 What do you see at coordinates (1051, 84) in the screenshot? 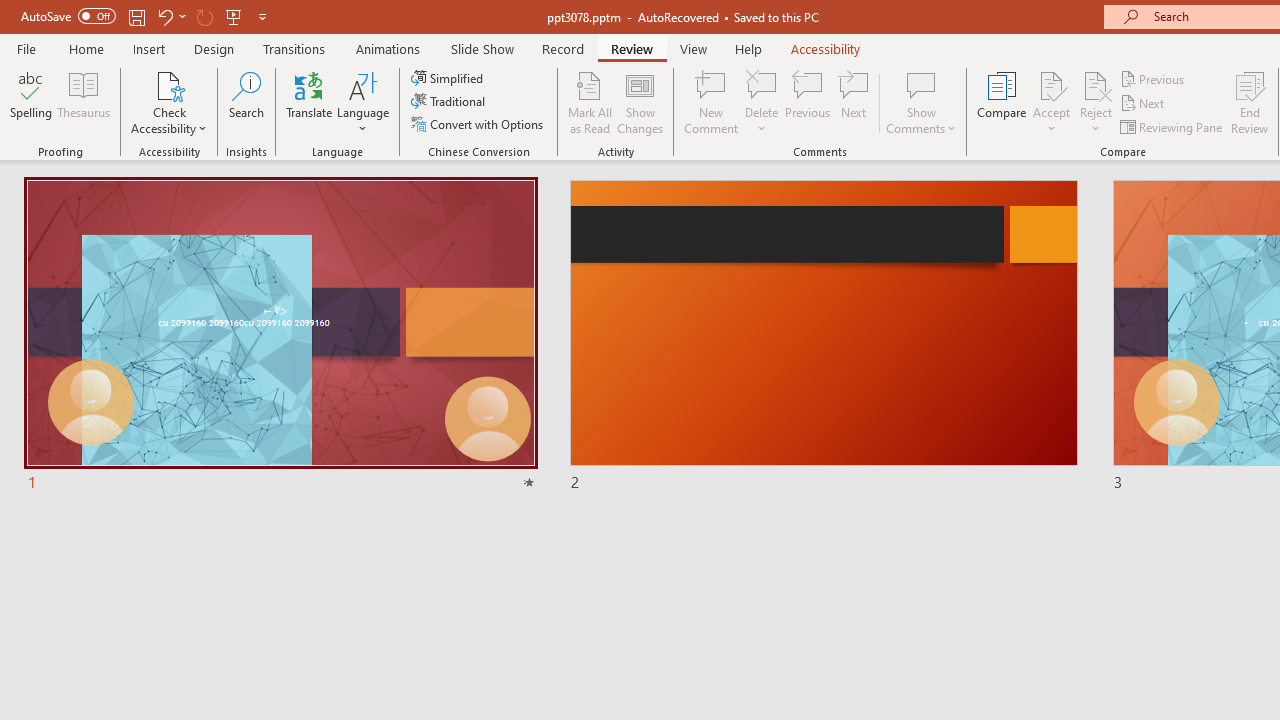
I see `Accept Change` at bounding box center [1051, 84].